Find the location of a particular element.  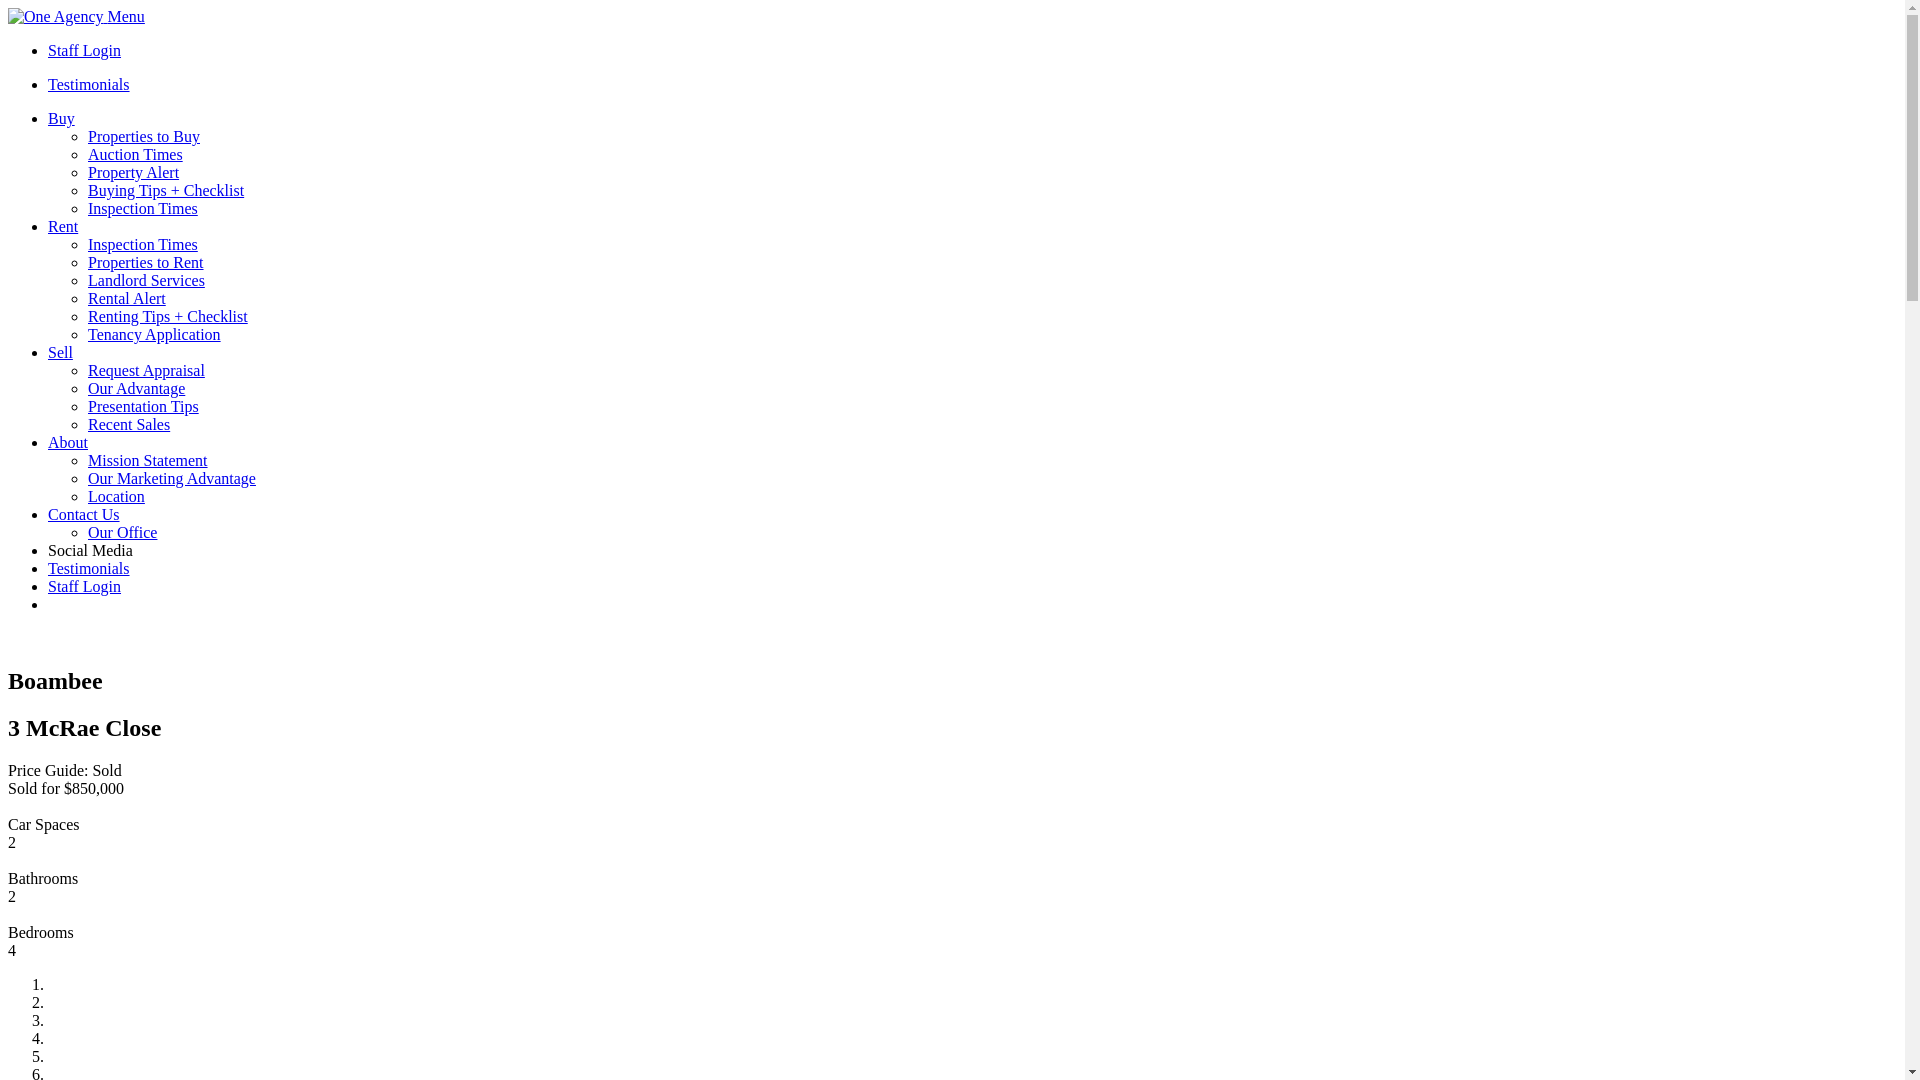

Staff Login is located at coordinates (84, 50).